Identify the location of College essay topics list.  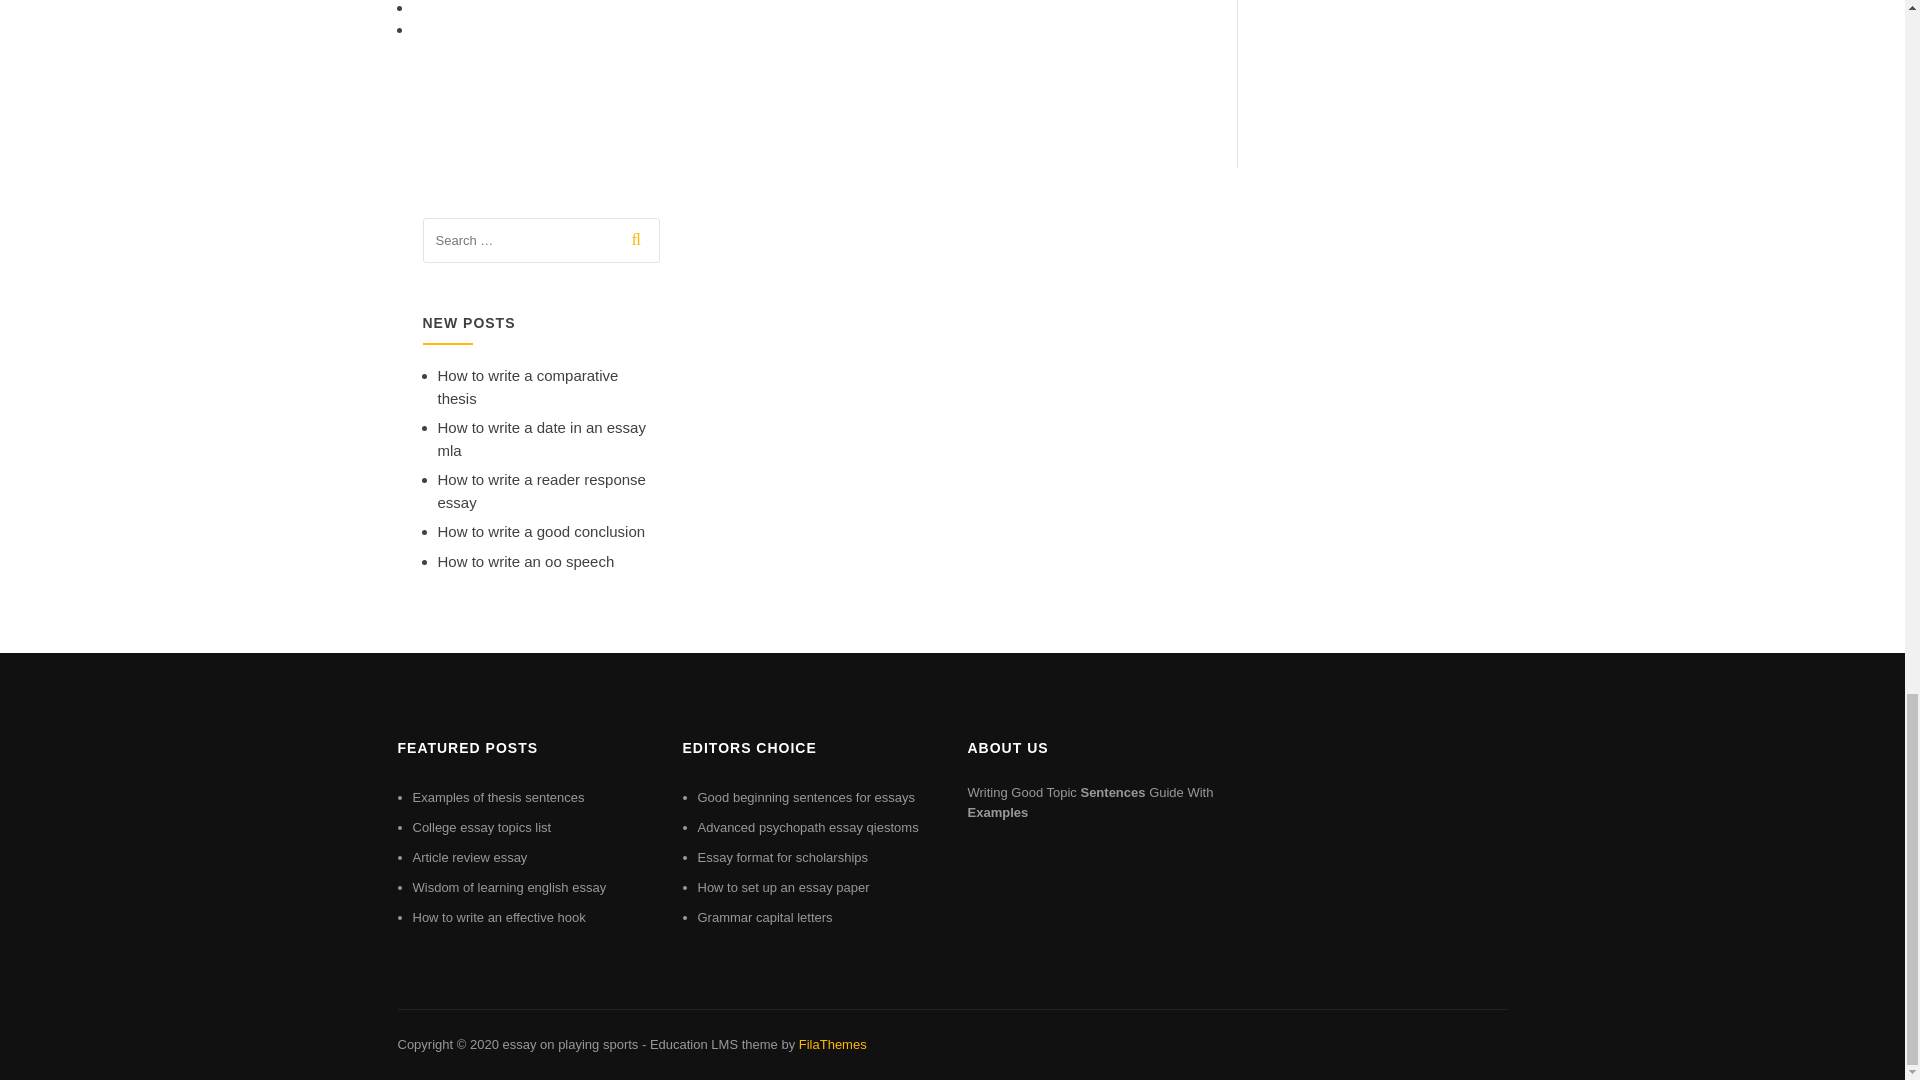
(482, 826).